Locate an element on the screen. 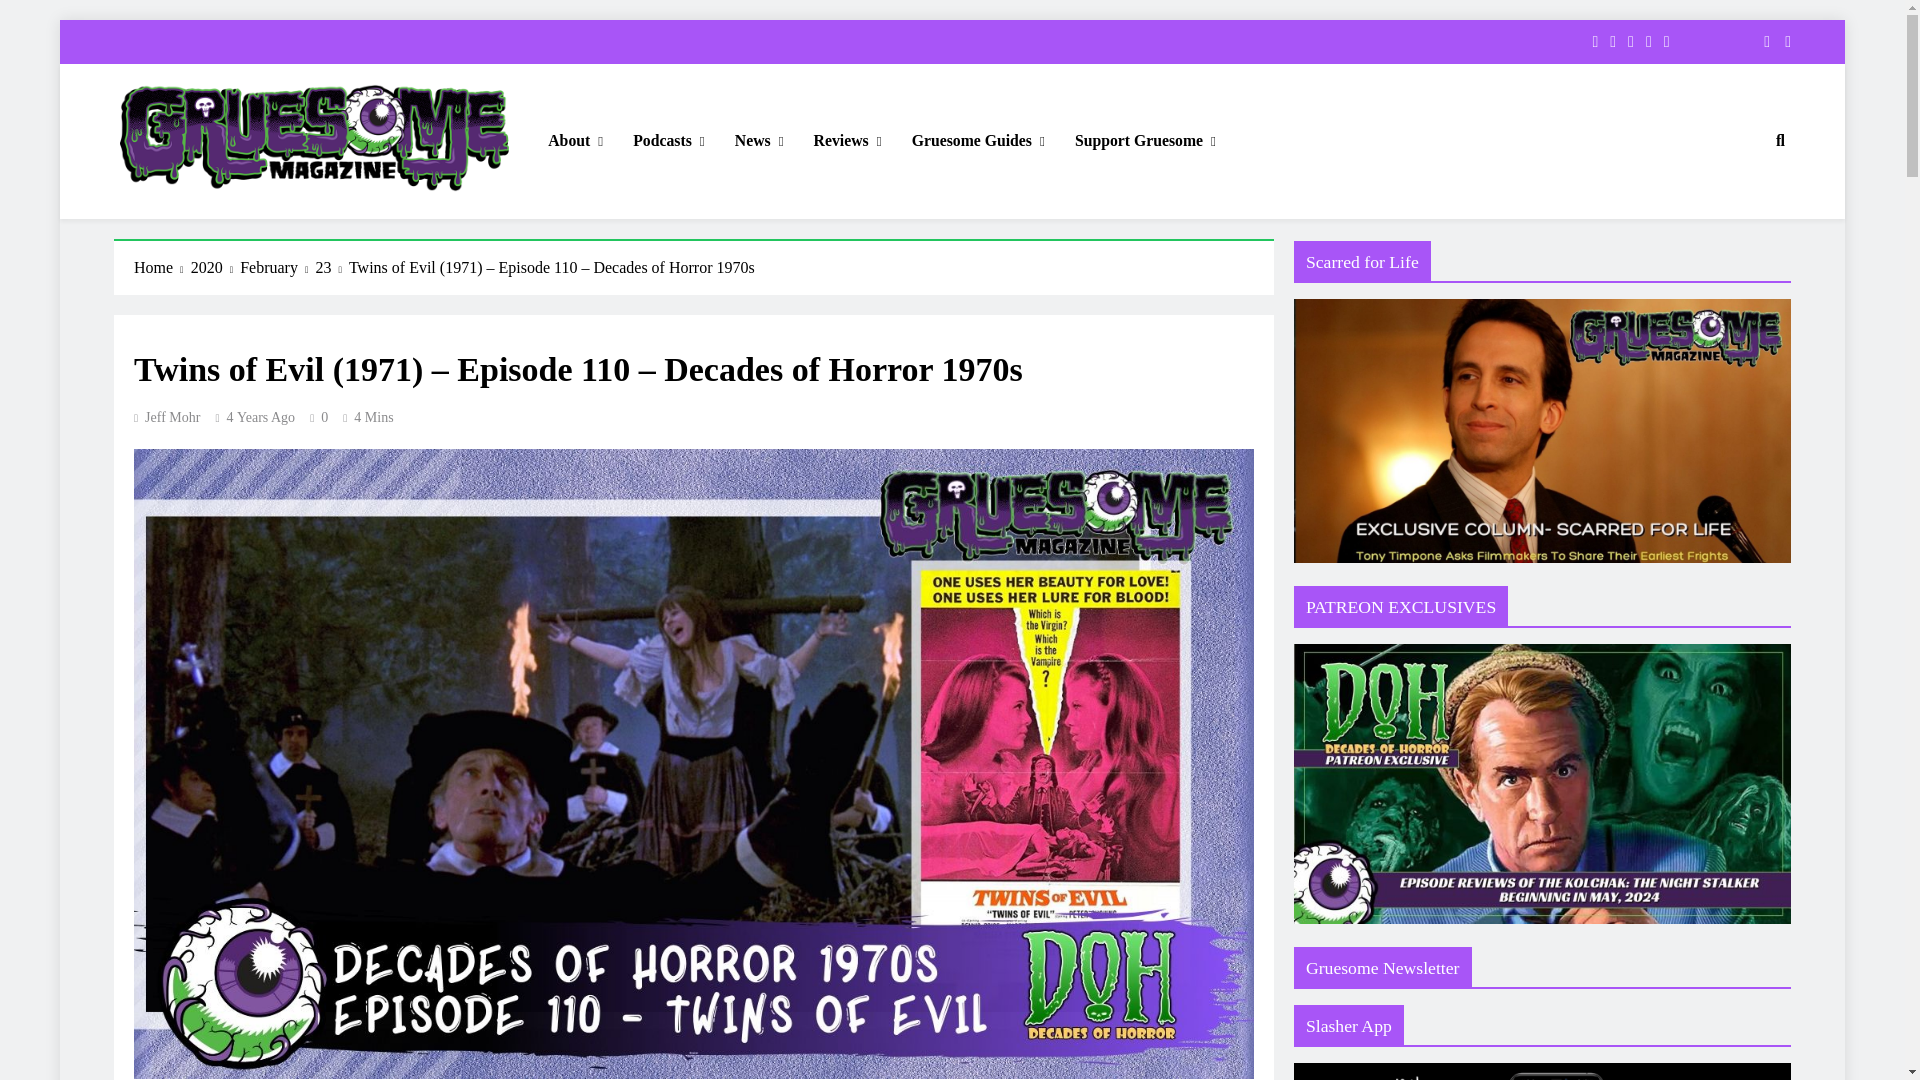 The image size is (1920, 1080). About is located at coordinates (576, 141).